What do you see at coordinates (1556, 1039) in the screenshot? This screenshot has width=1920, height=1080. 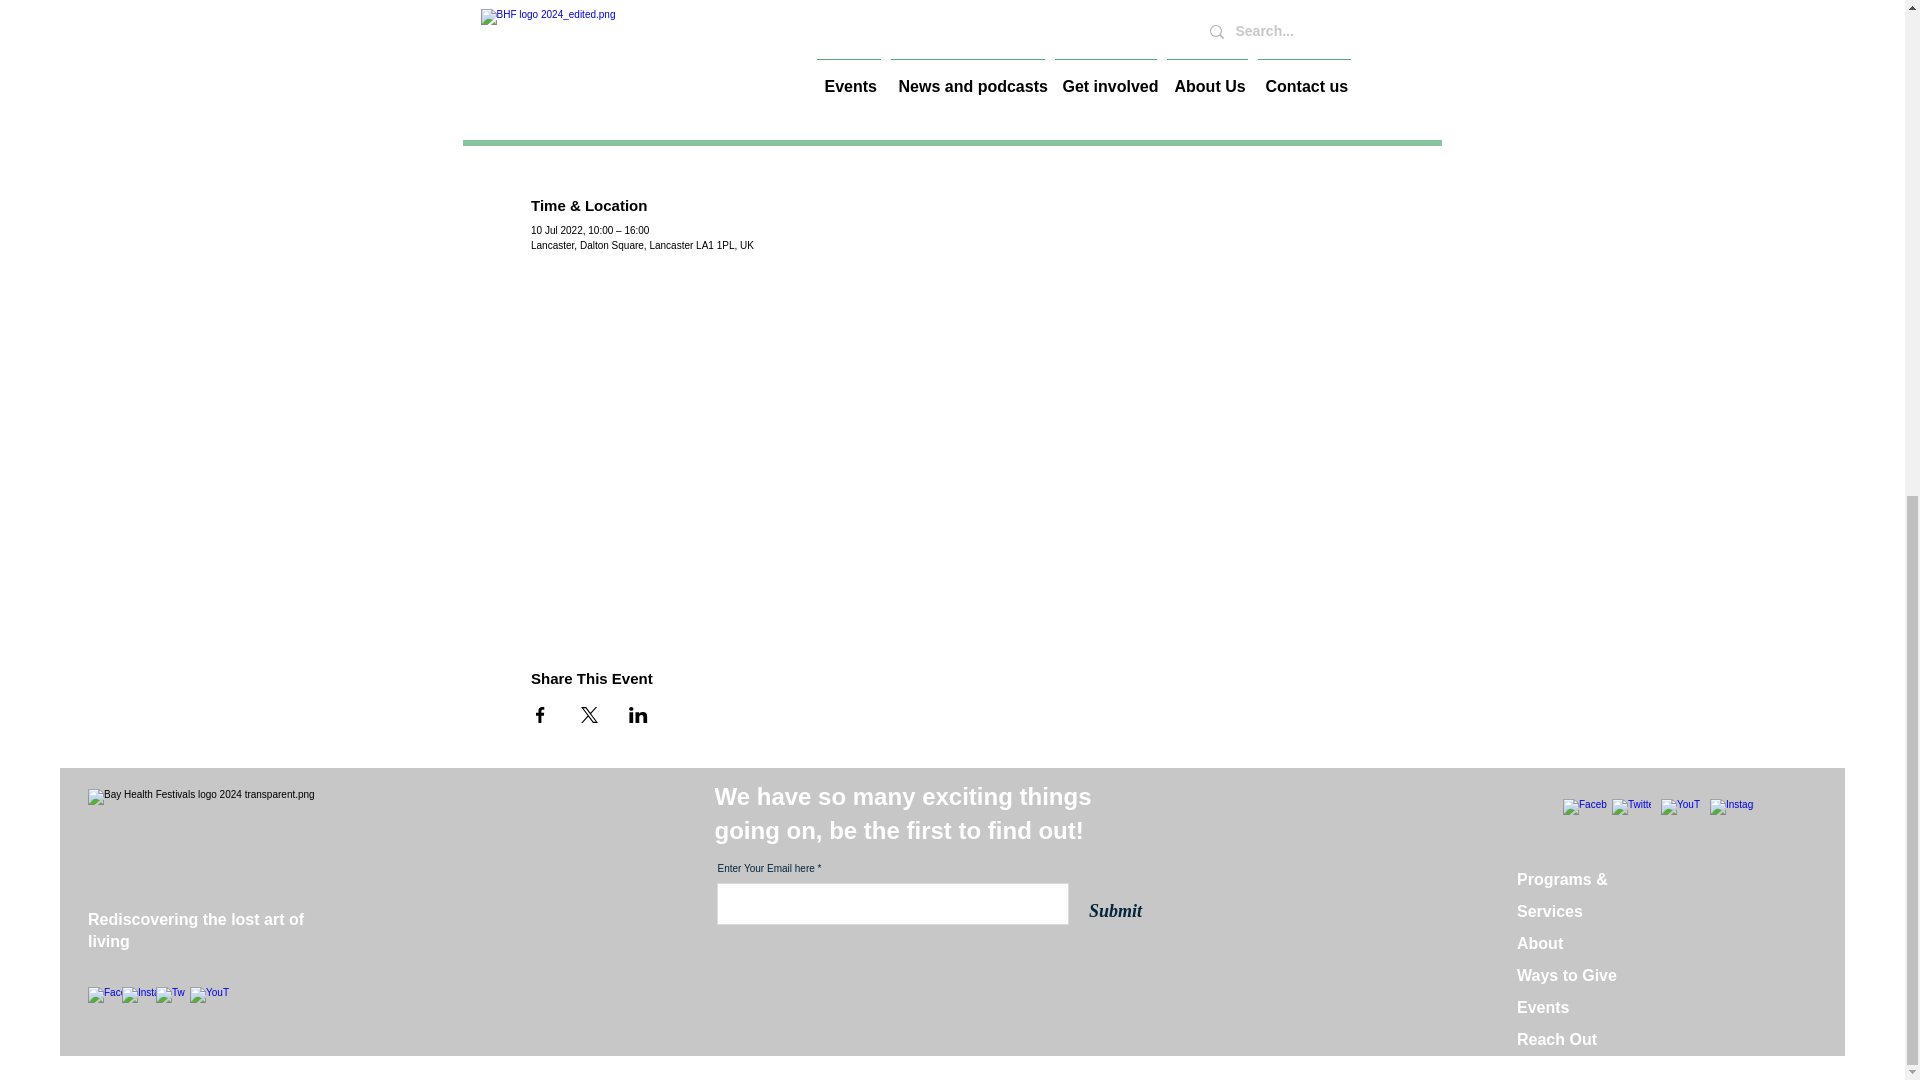 I see `Reach Out` at bounding box center [1556, 1039].